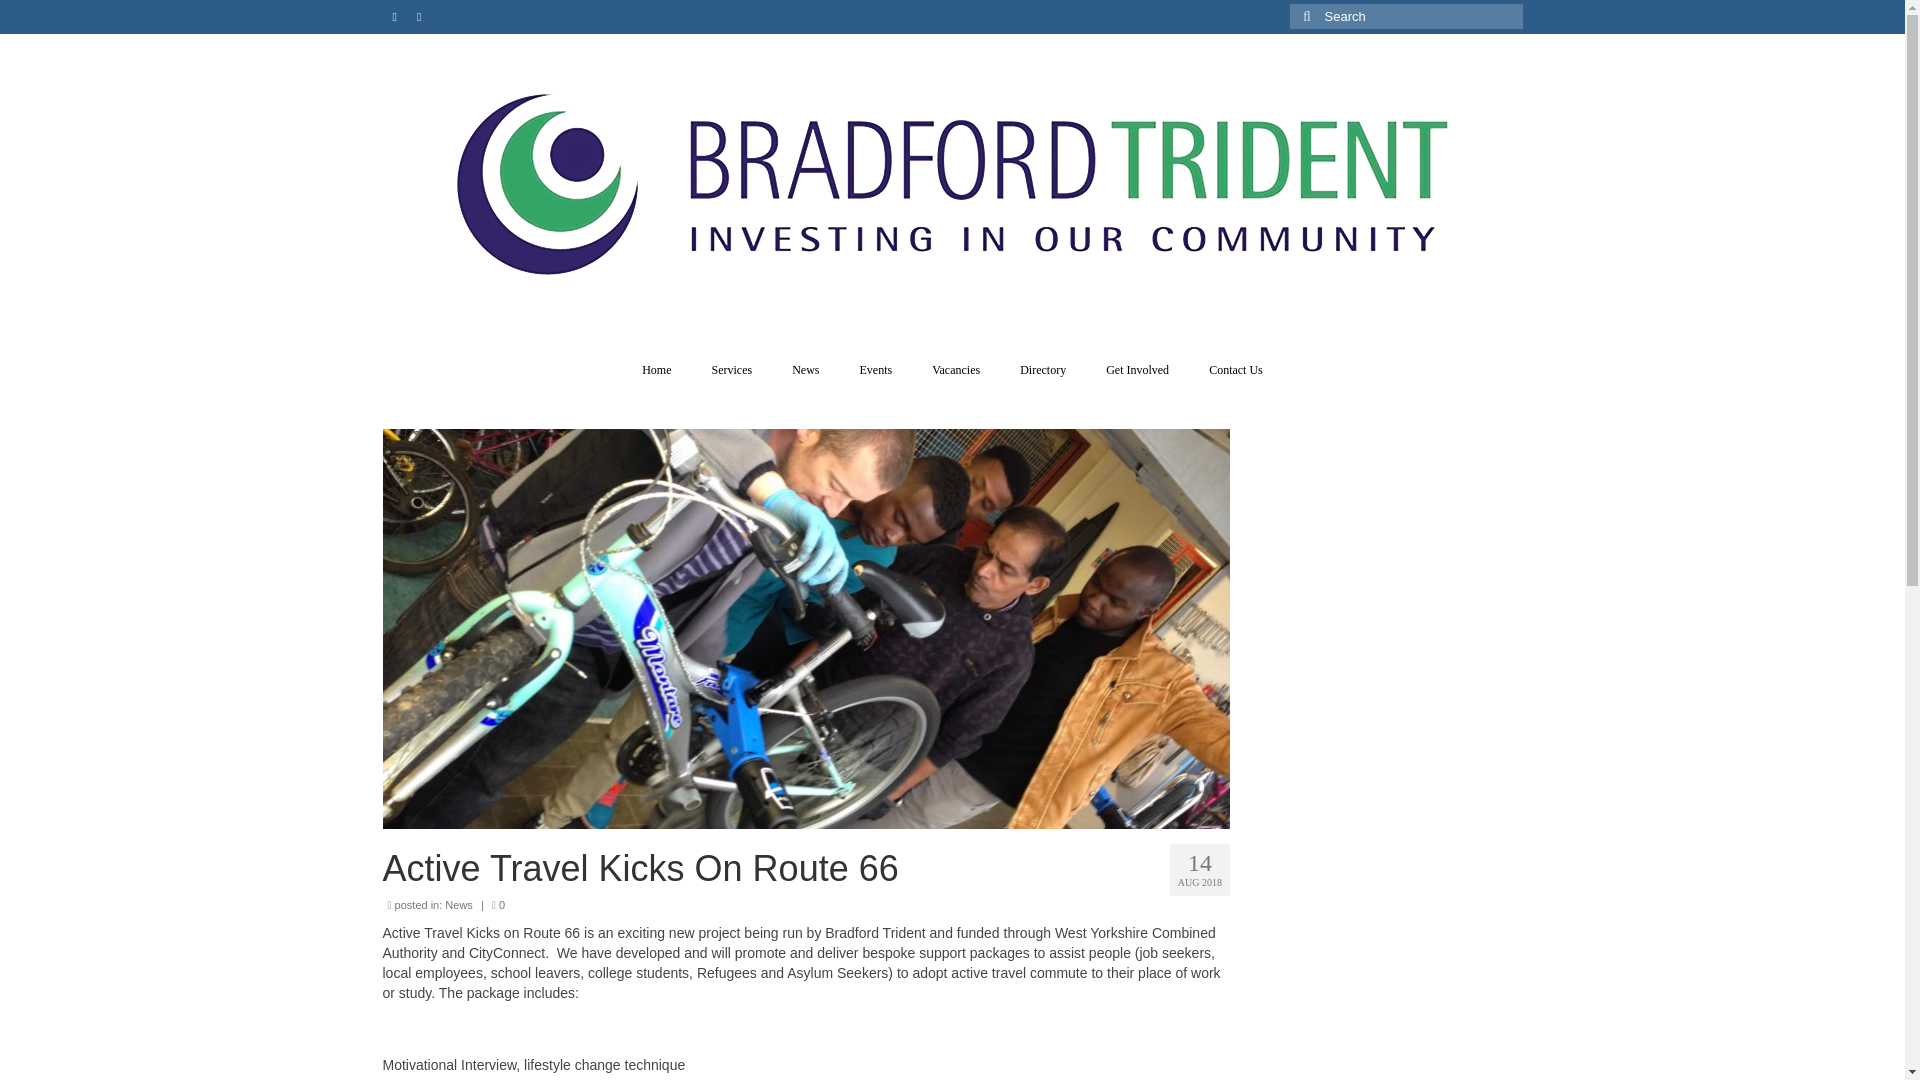 The height and width of the screenshot is (1080, 1920). Describe the element at coordinates (732, 370) in the screenshot. I see `Services` at that location.